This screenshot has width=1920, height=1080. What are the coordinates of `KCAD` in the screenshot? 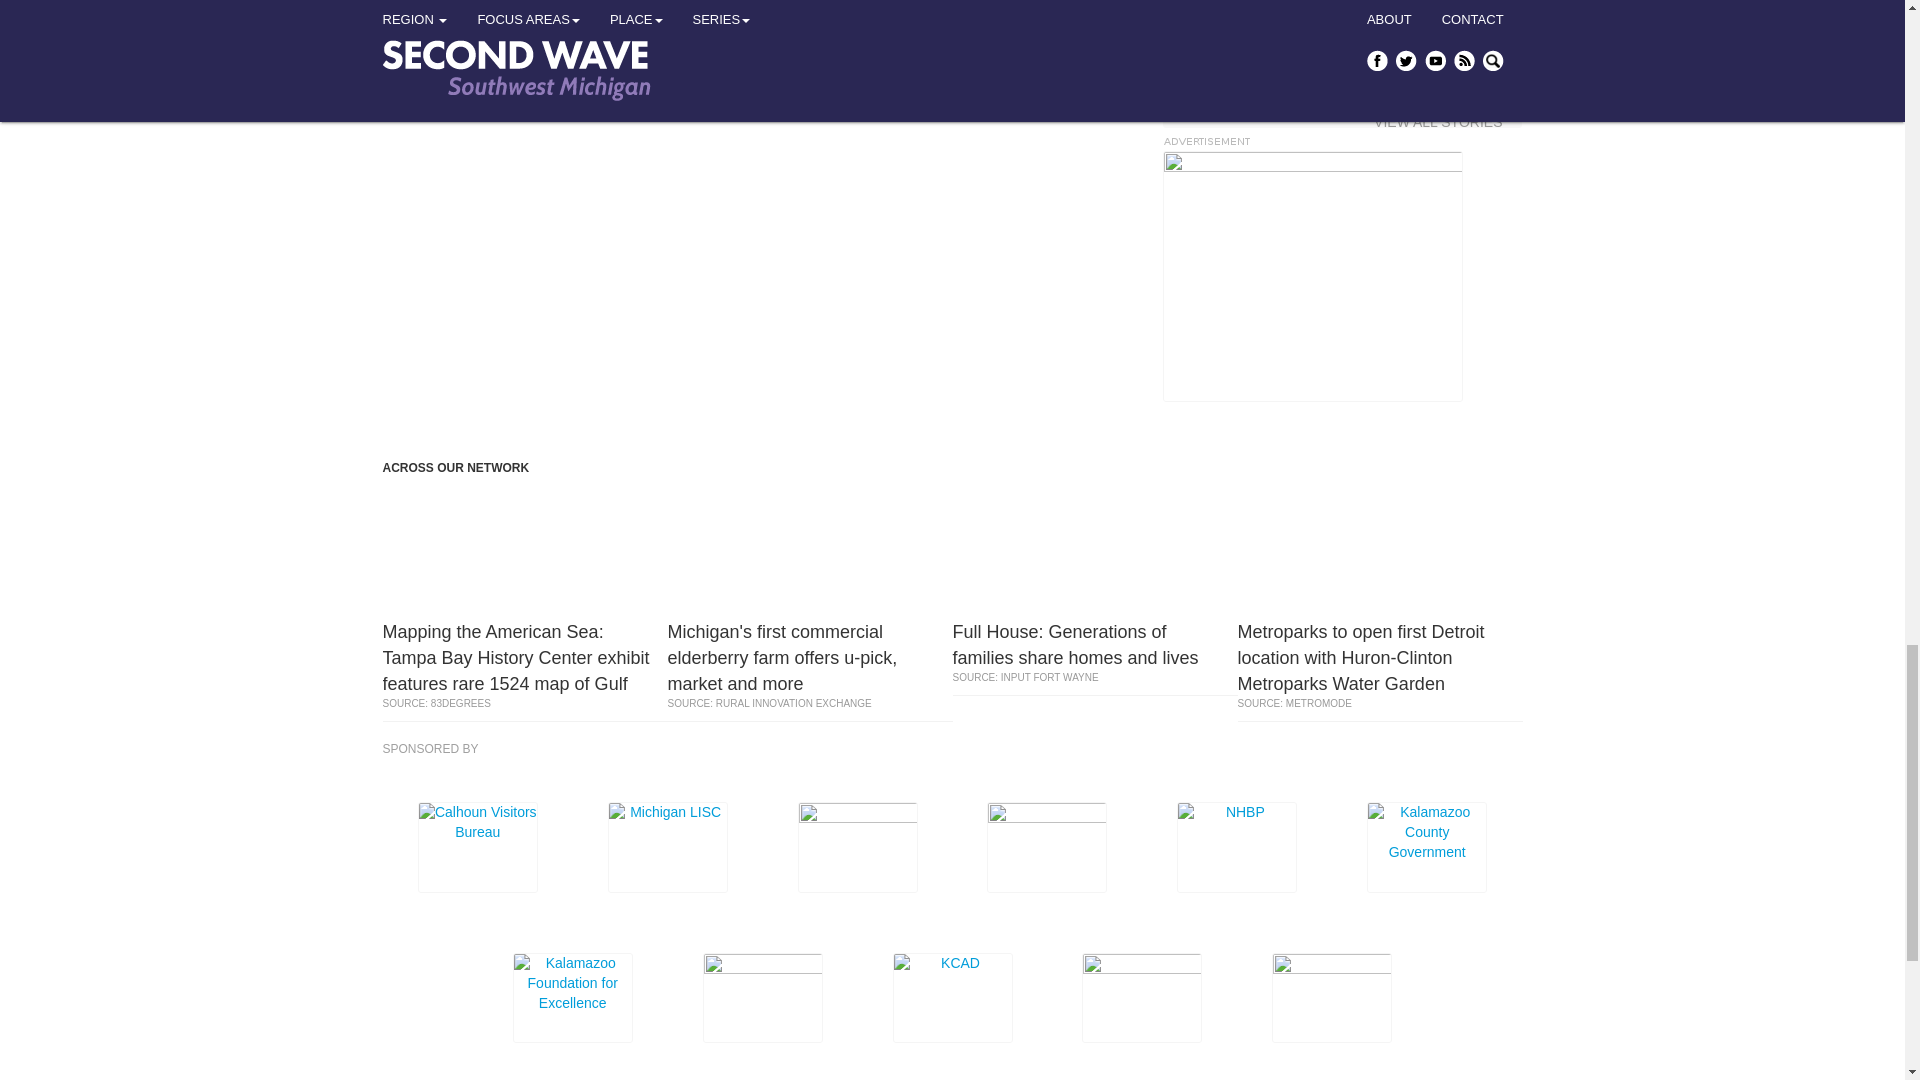 It's located at (757, 32).